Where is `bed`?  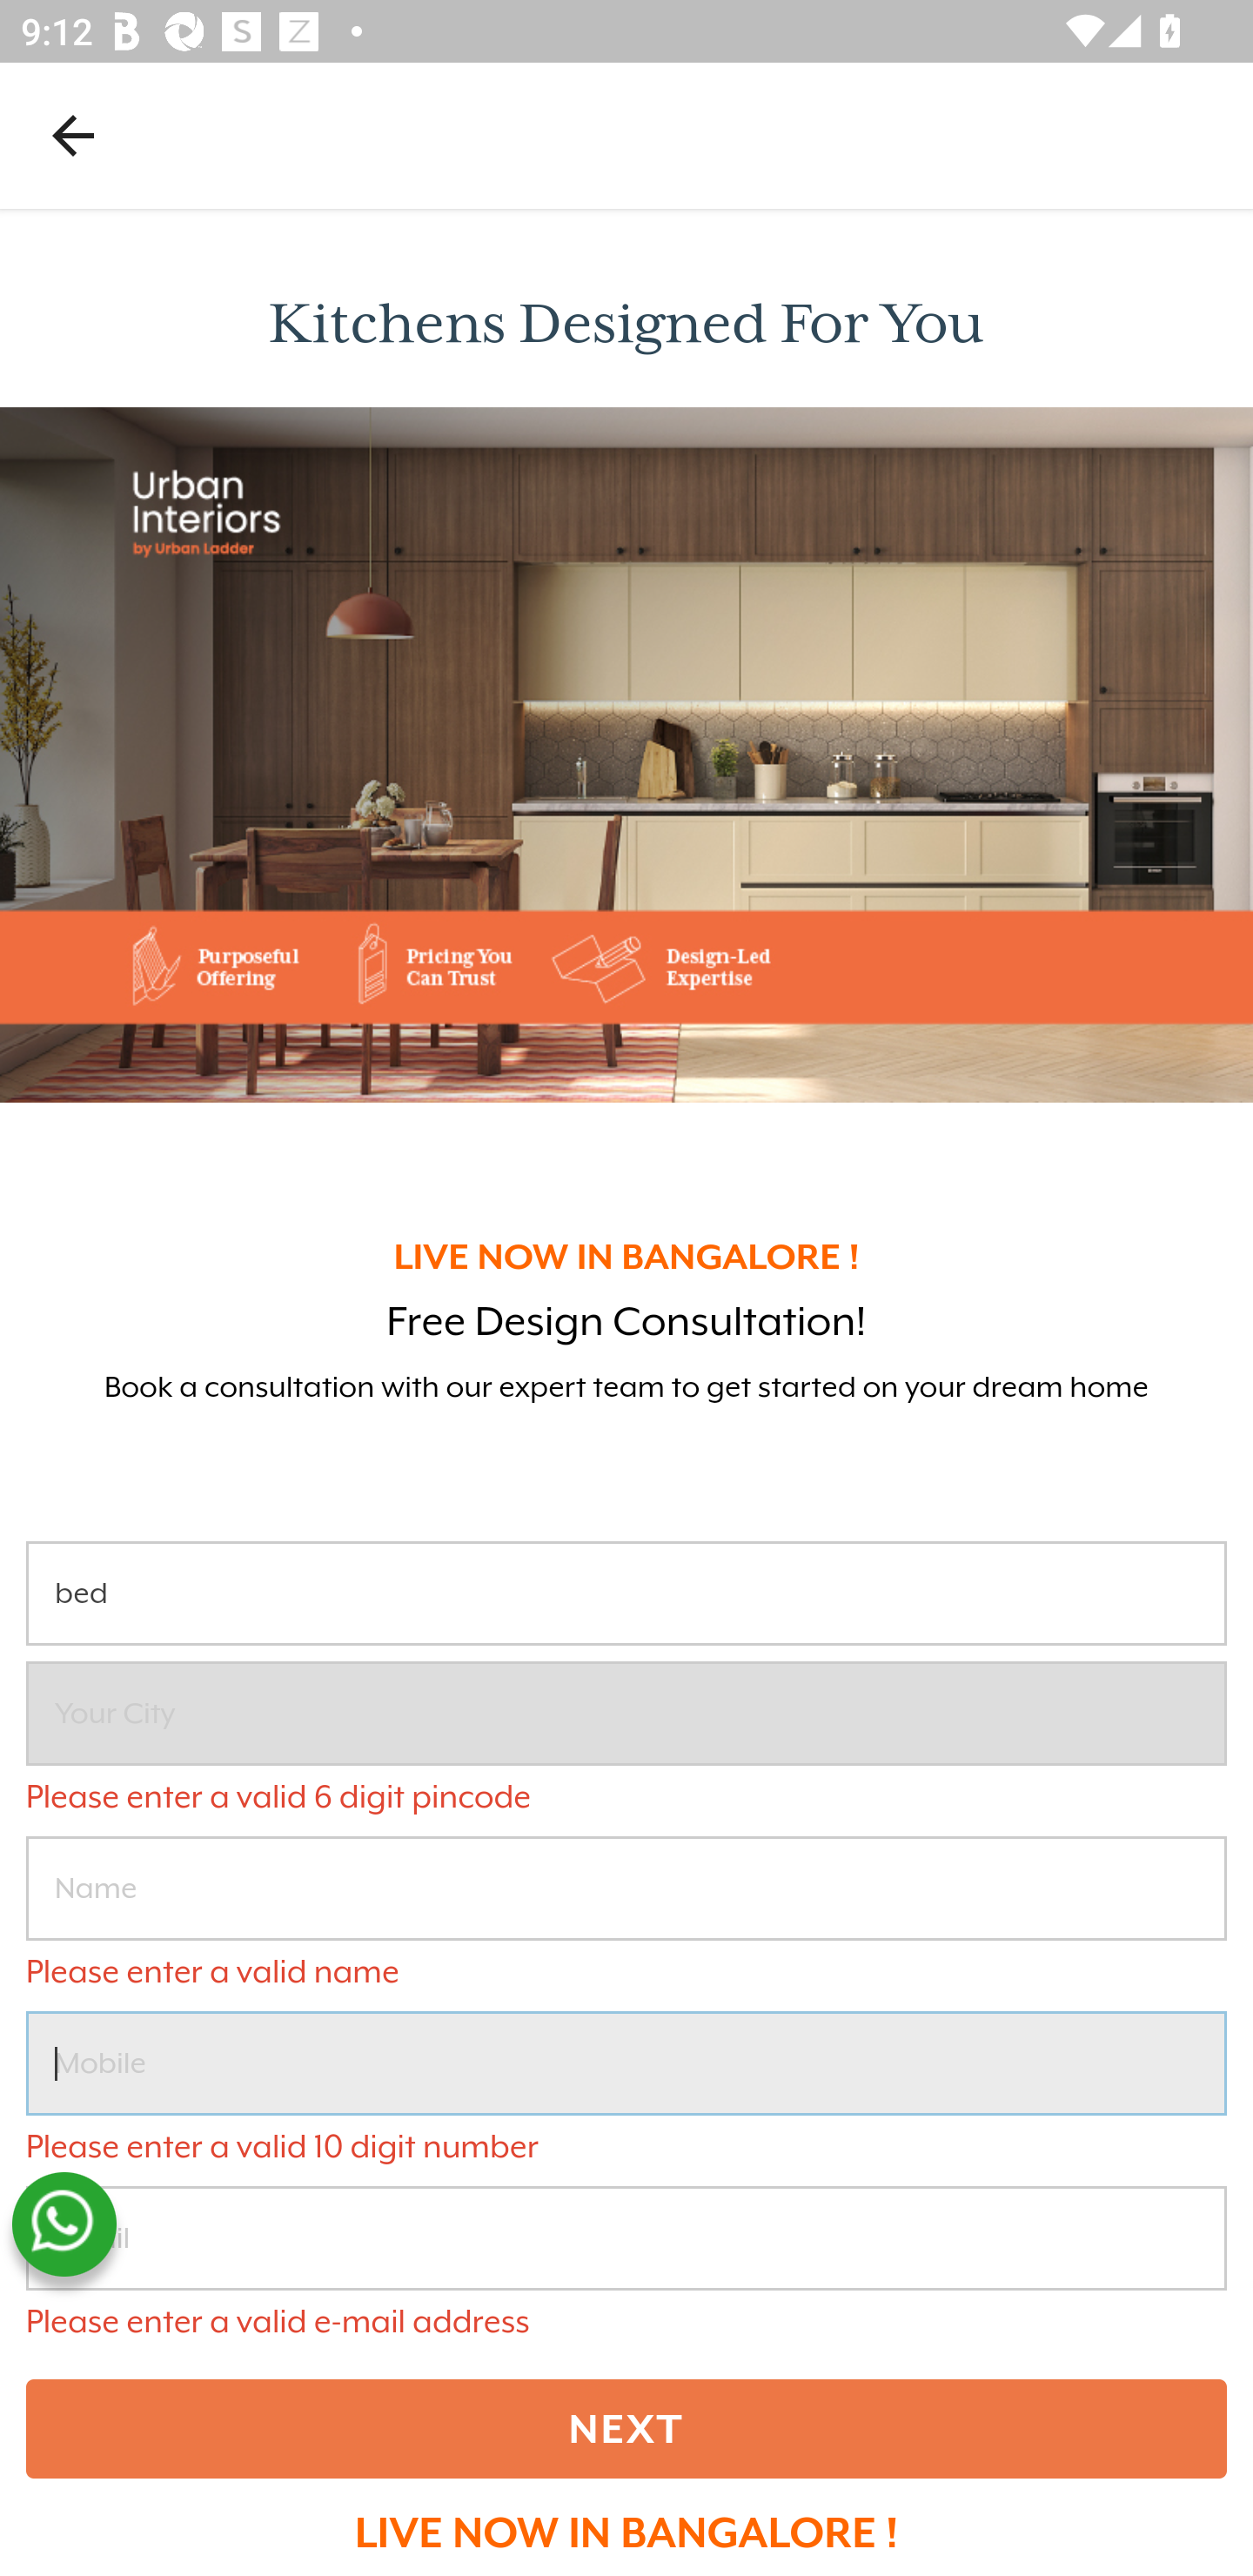 bed is located at coordinates (626, 1594).